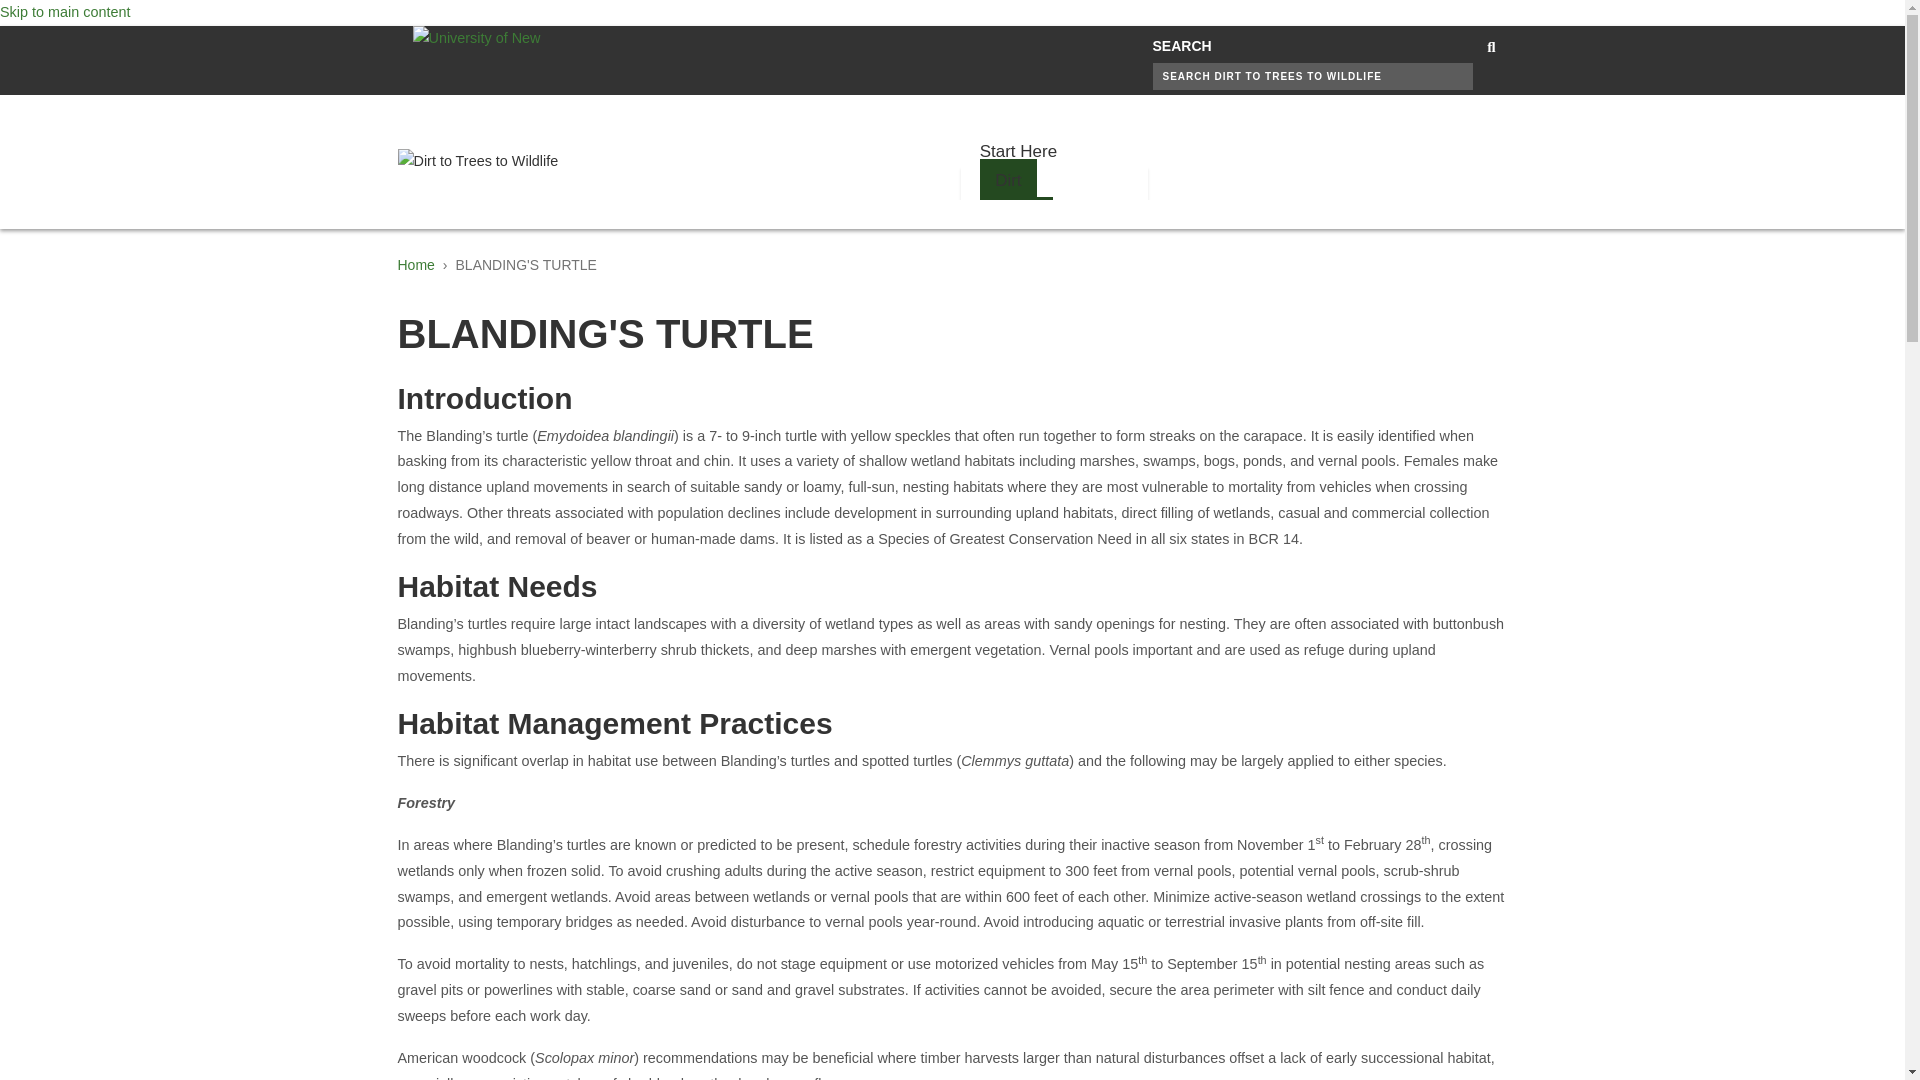  What do you see at coordinates (478, 160) in the screenshot?
I see `Dirt to Trees to Wildlife` at bounding box center [478, 160].